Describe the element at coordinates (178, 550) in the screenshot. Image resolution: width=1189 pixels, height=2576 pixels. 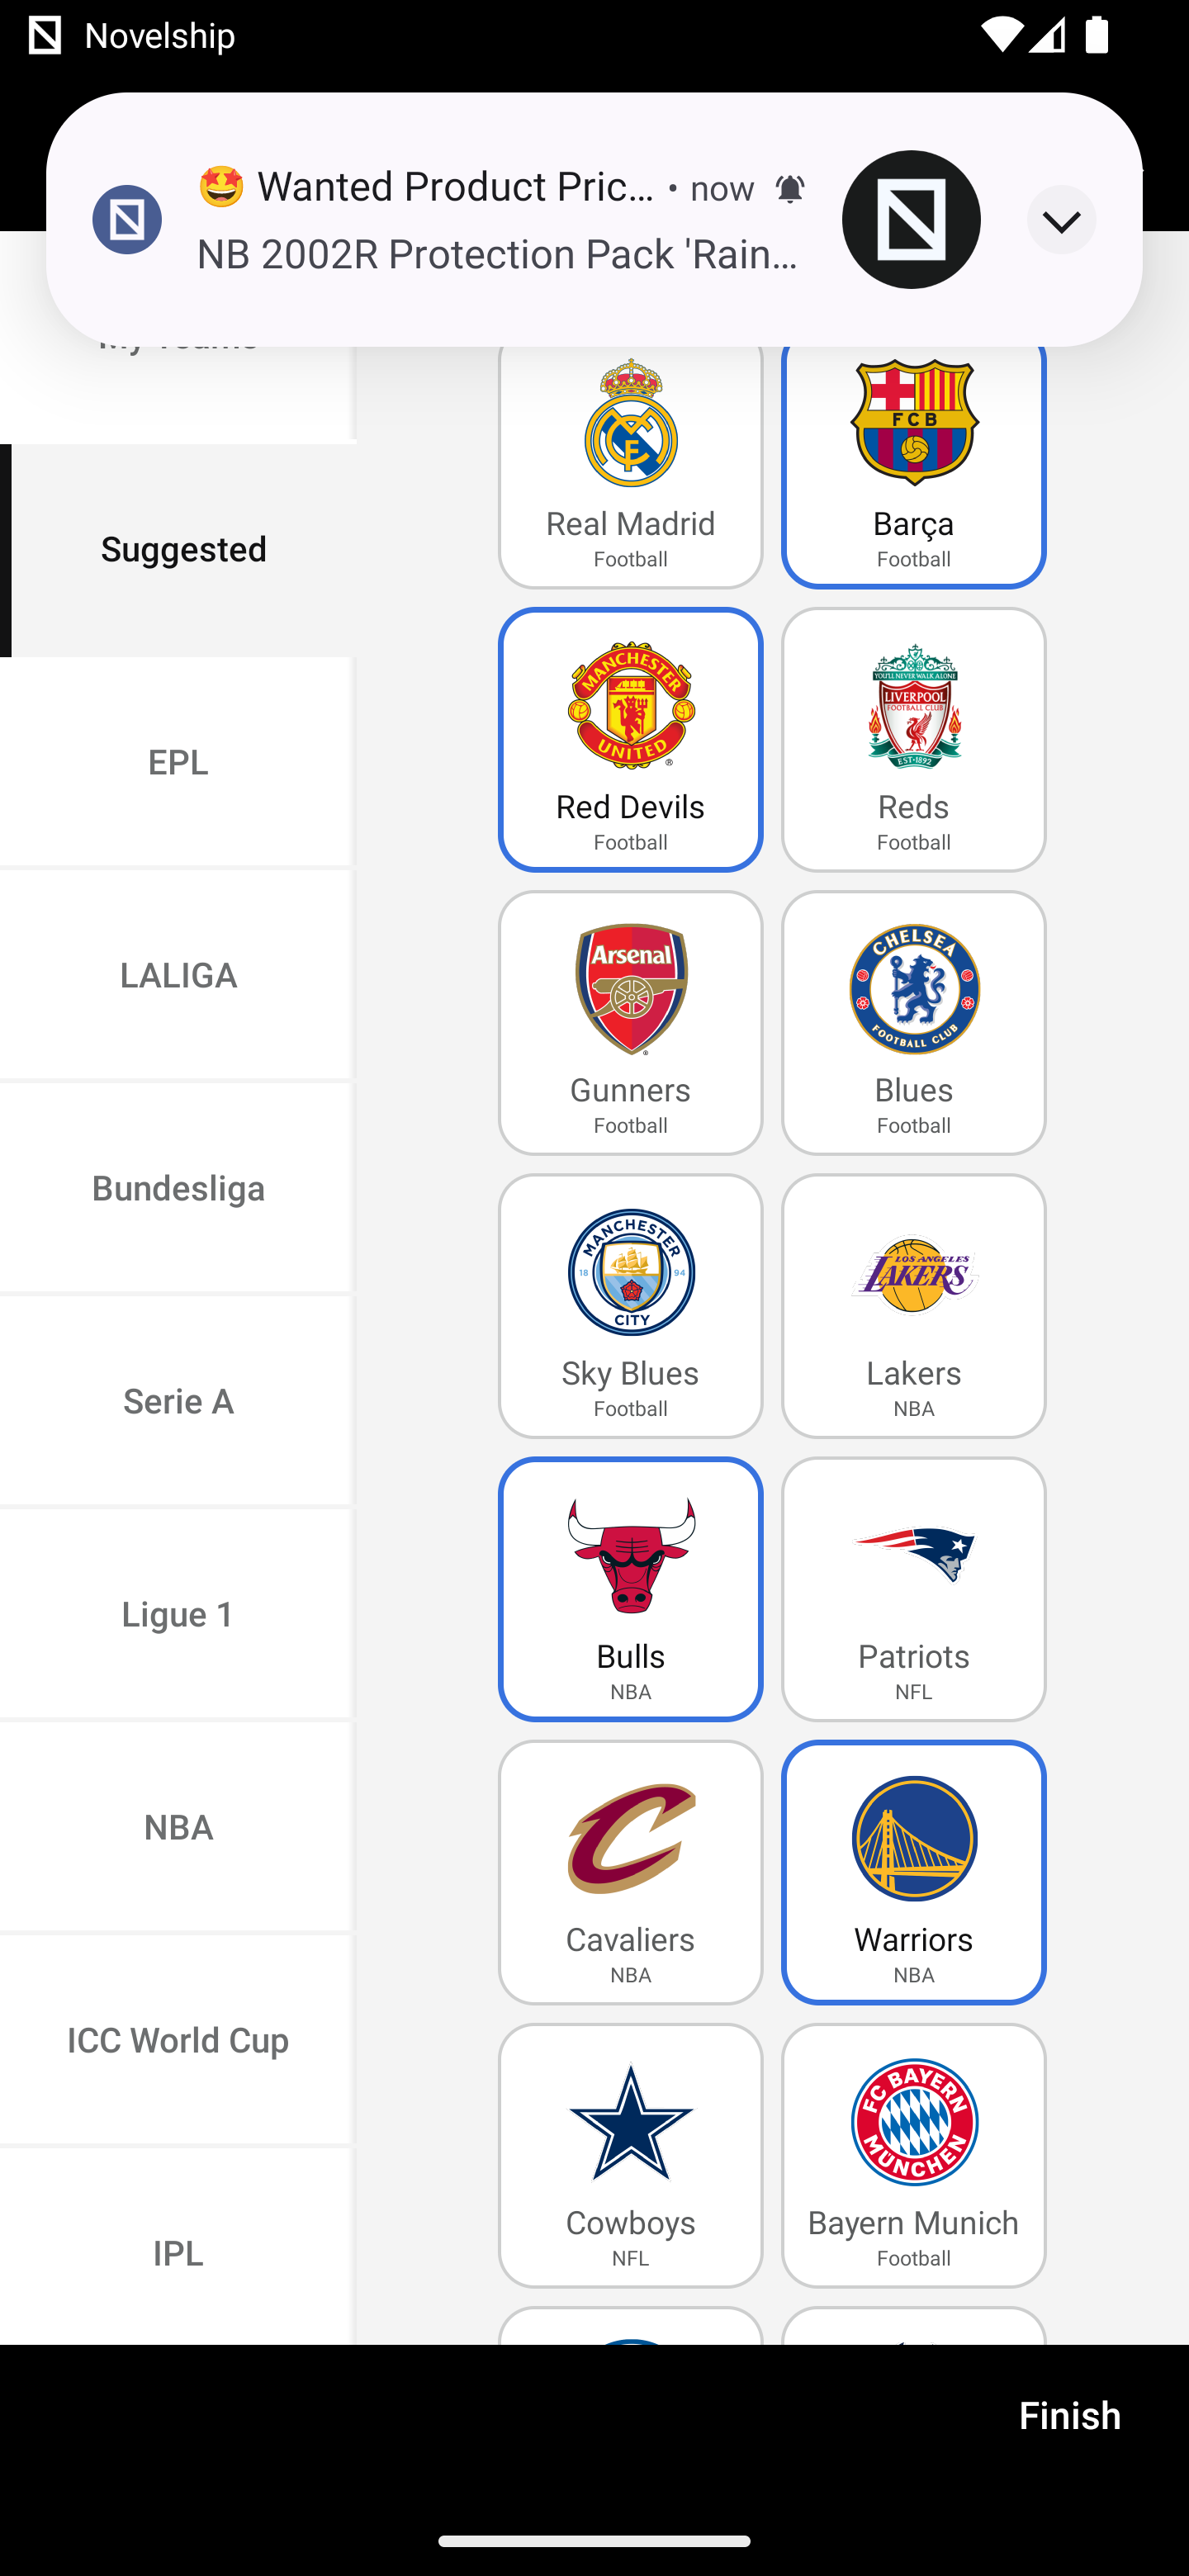
I see `Suggested` at that location.